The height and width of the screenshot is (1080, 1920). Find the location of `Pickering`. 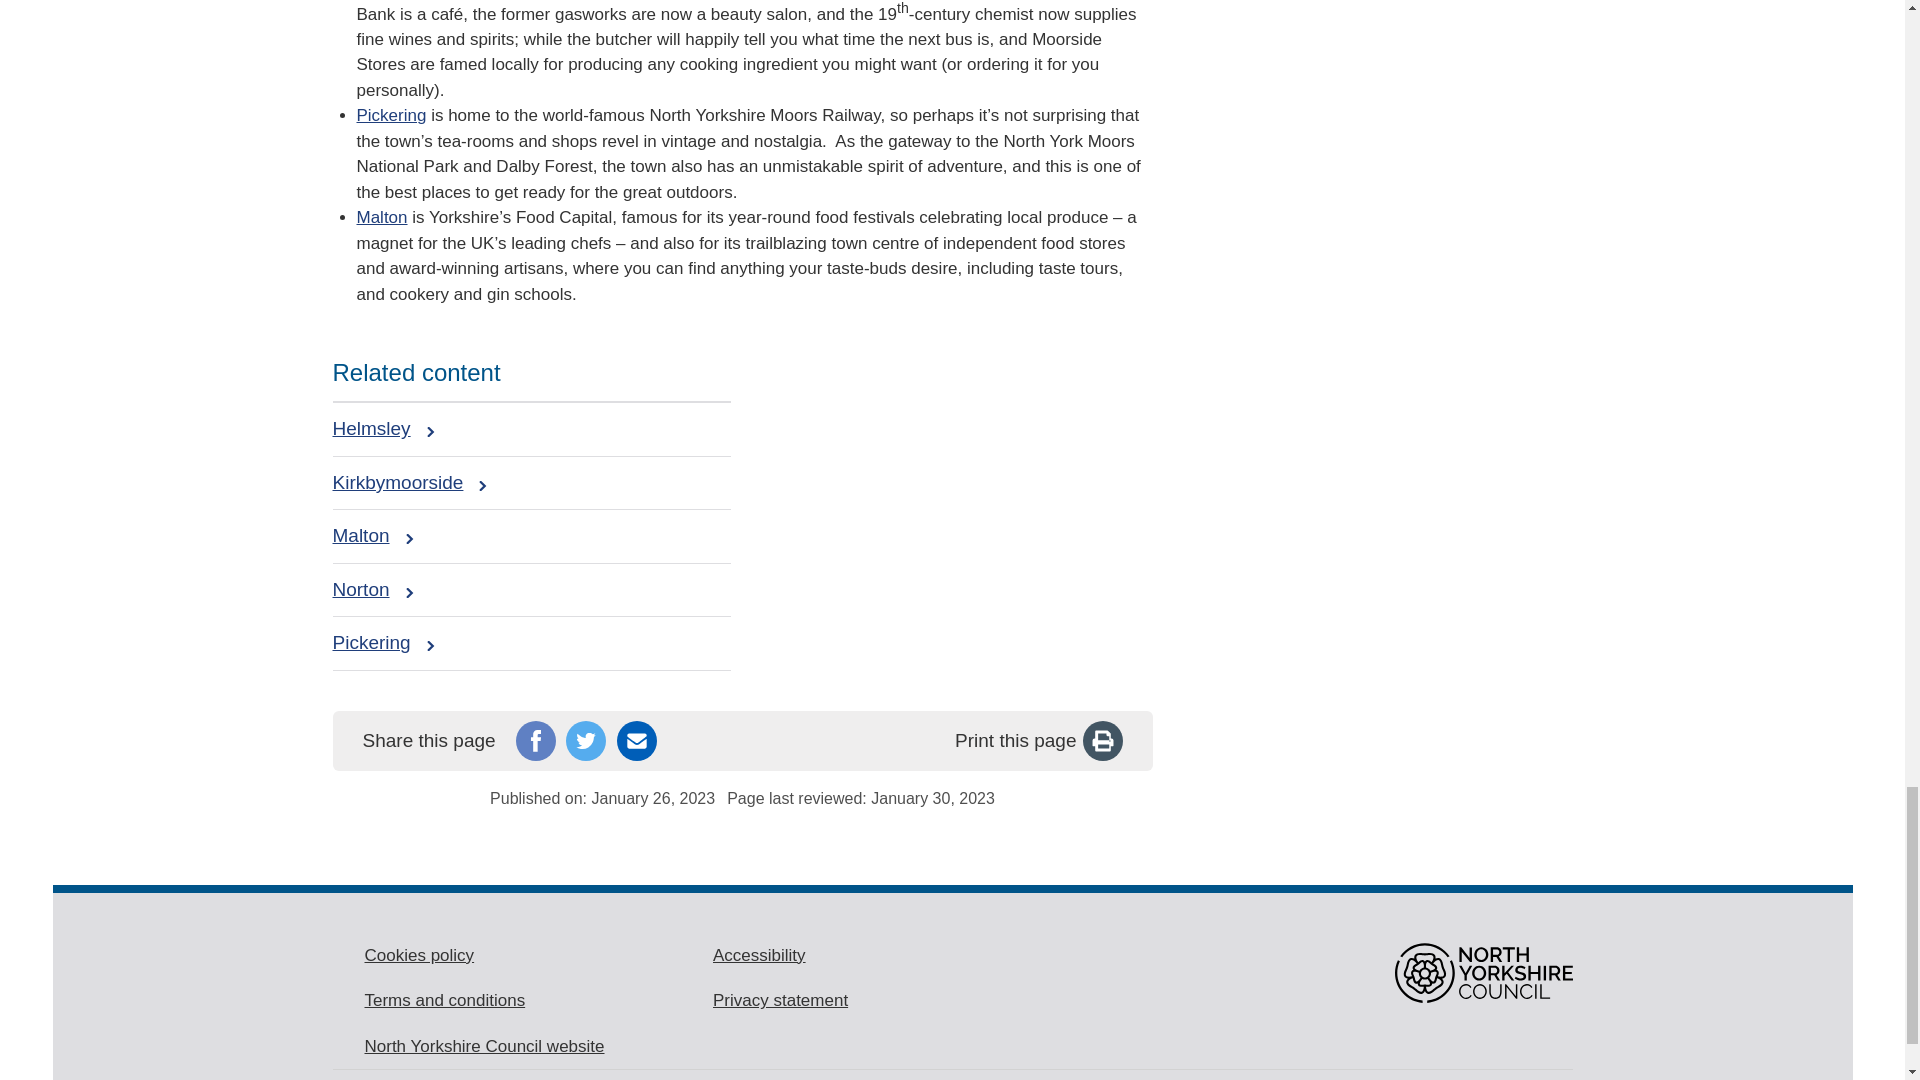

Pickering is located at coordinates (390, 115).